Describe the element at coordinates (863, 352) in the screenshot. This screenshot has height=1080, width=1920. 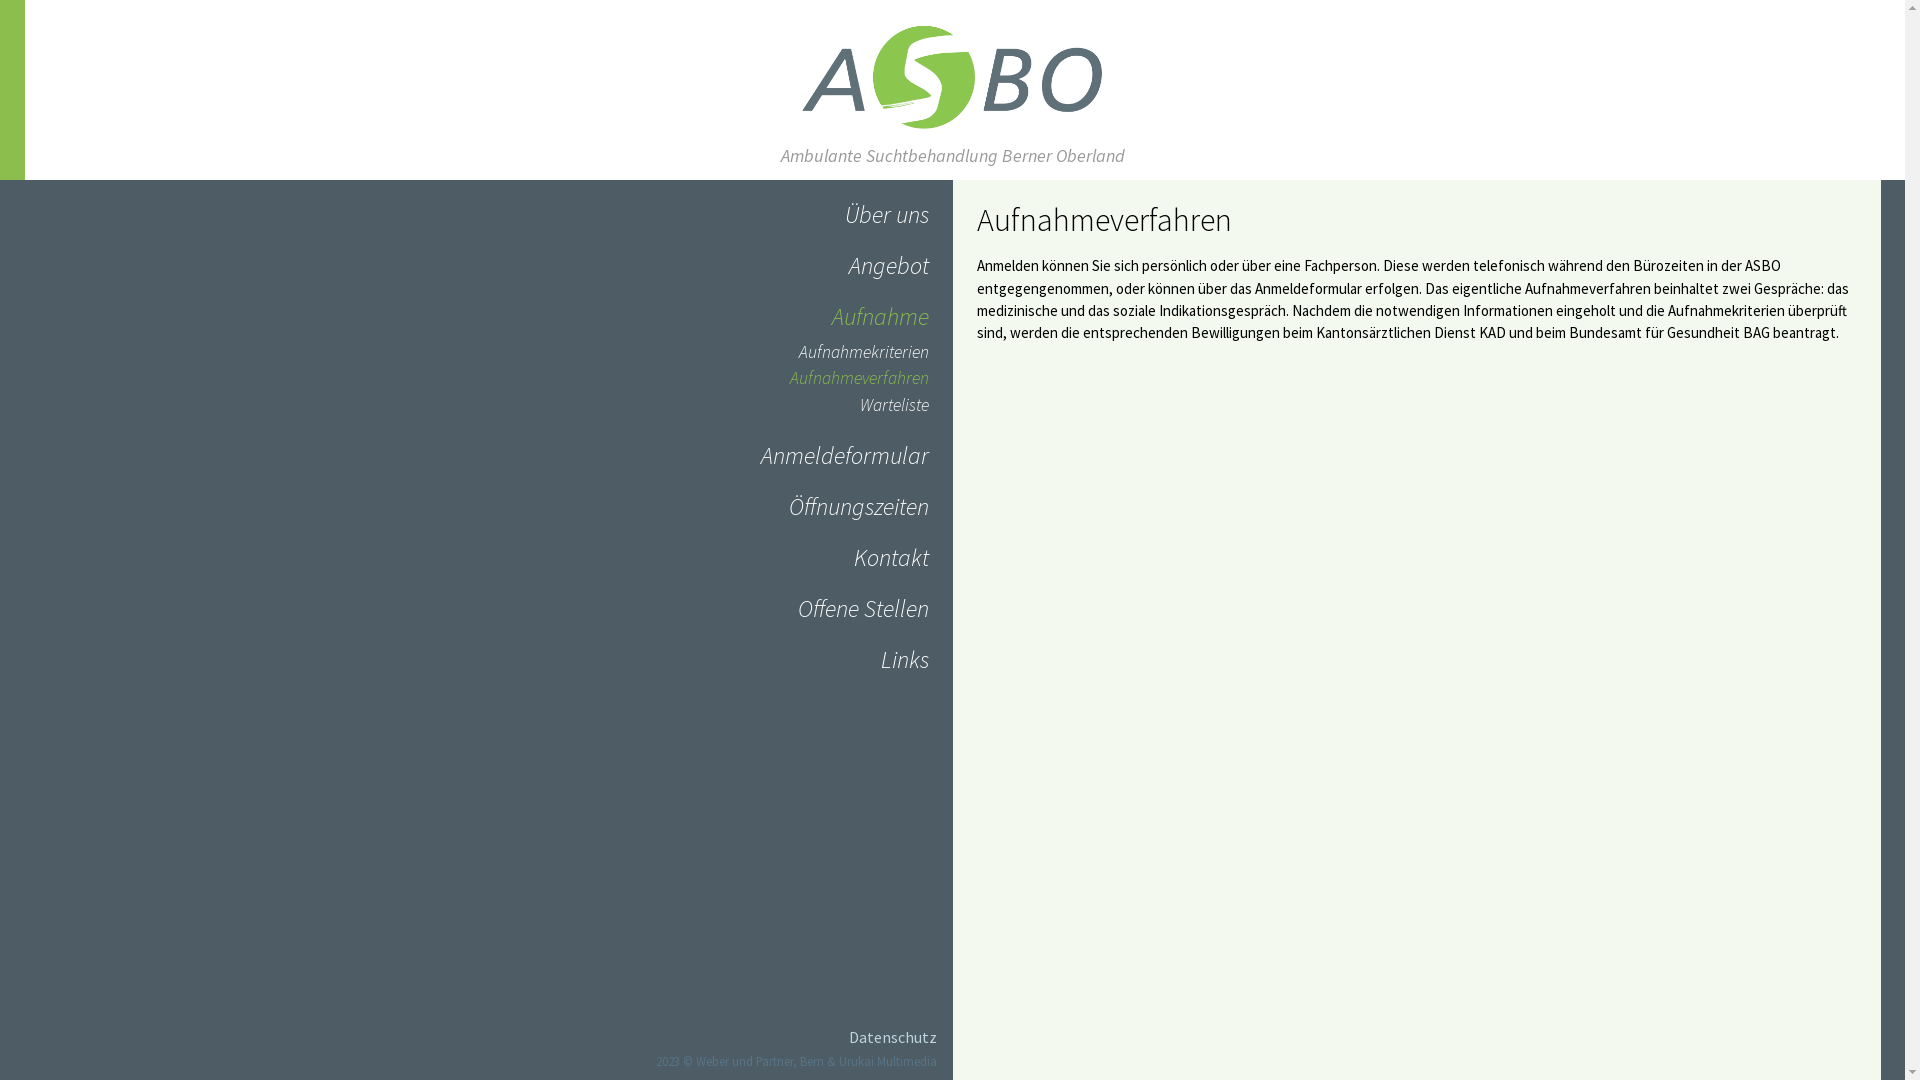
I see `Aufnahmekriterien` at that location.